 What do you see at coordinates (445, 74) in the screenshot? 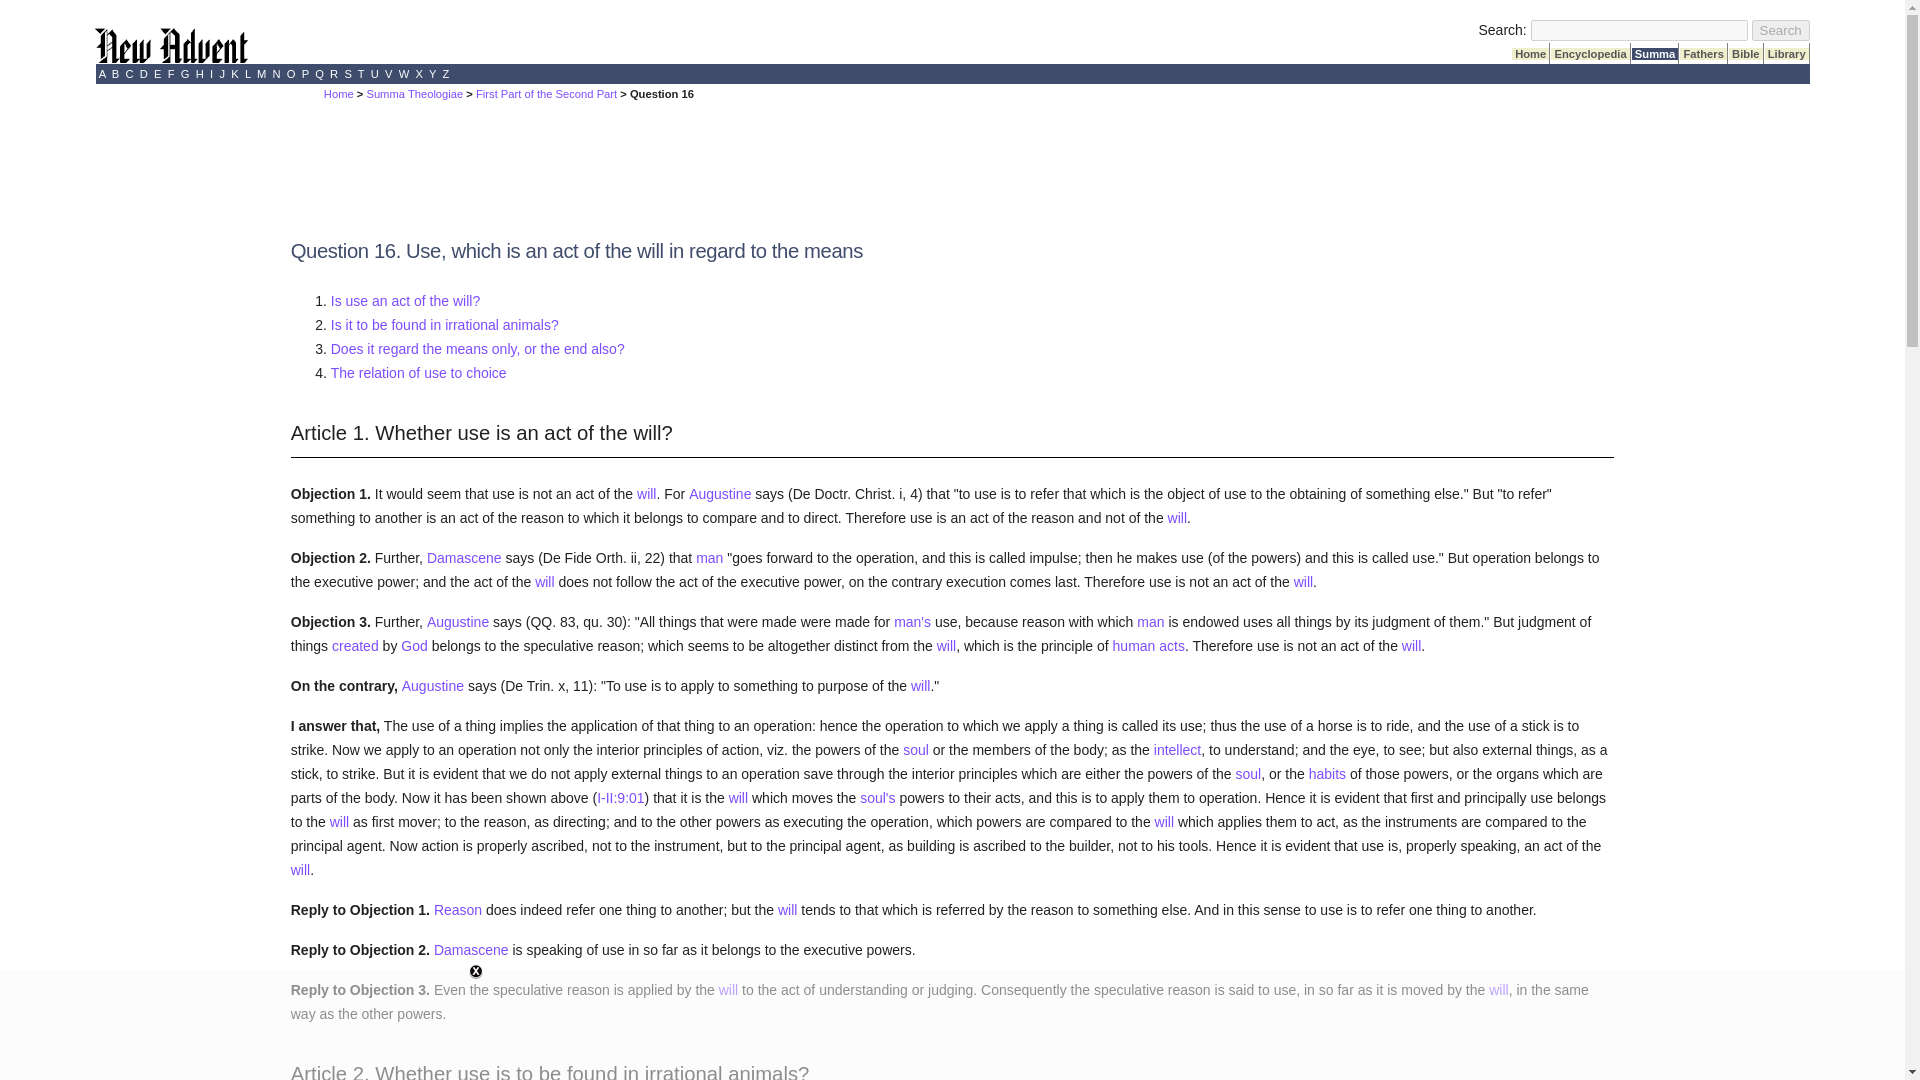
I see ` Z ` at bounding box center [445, 74].